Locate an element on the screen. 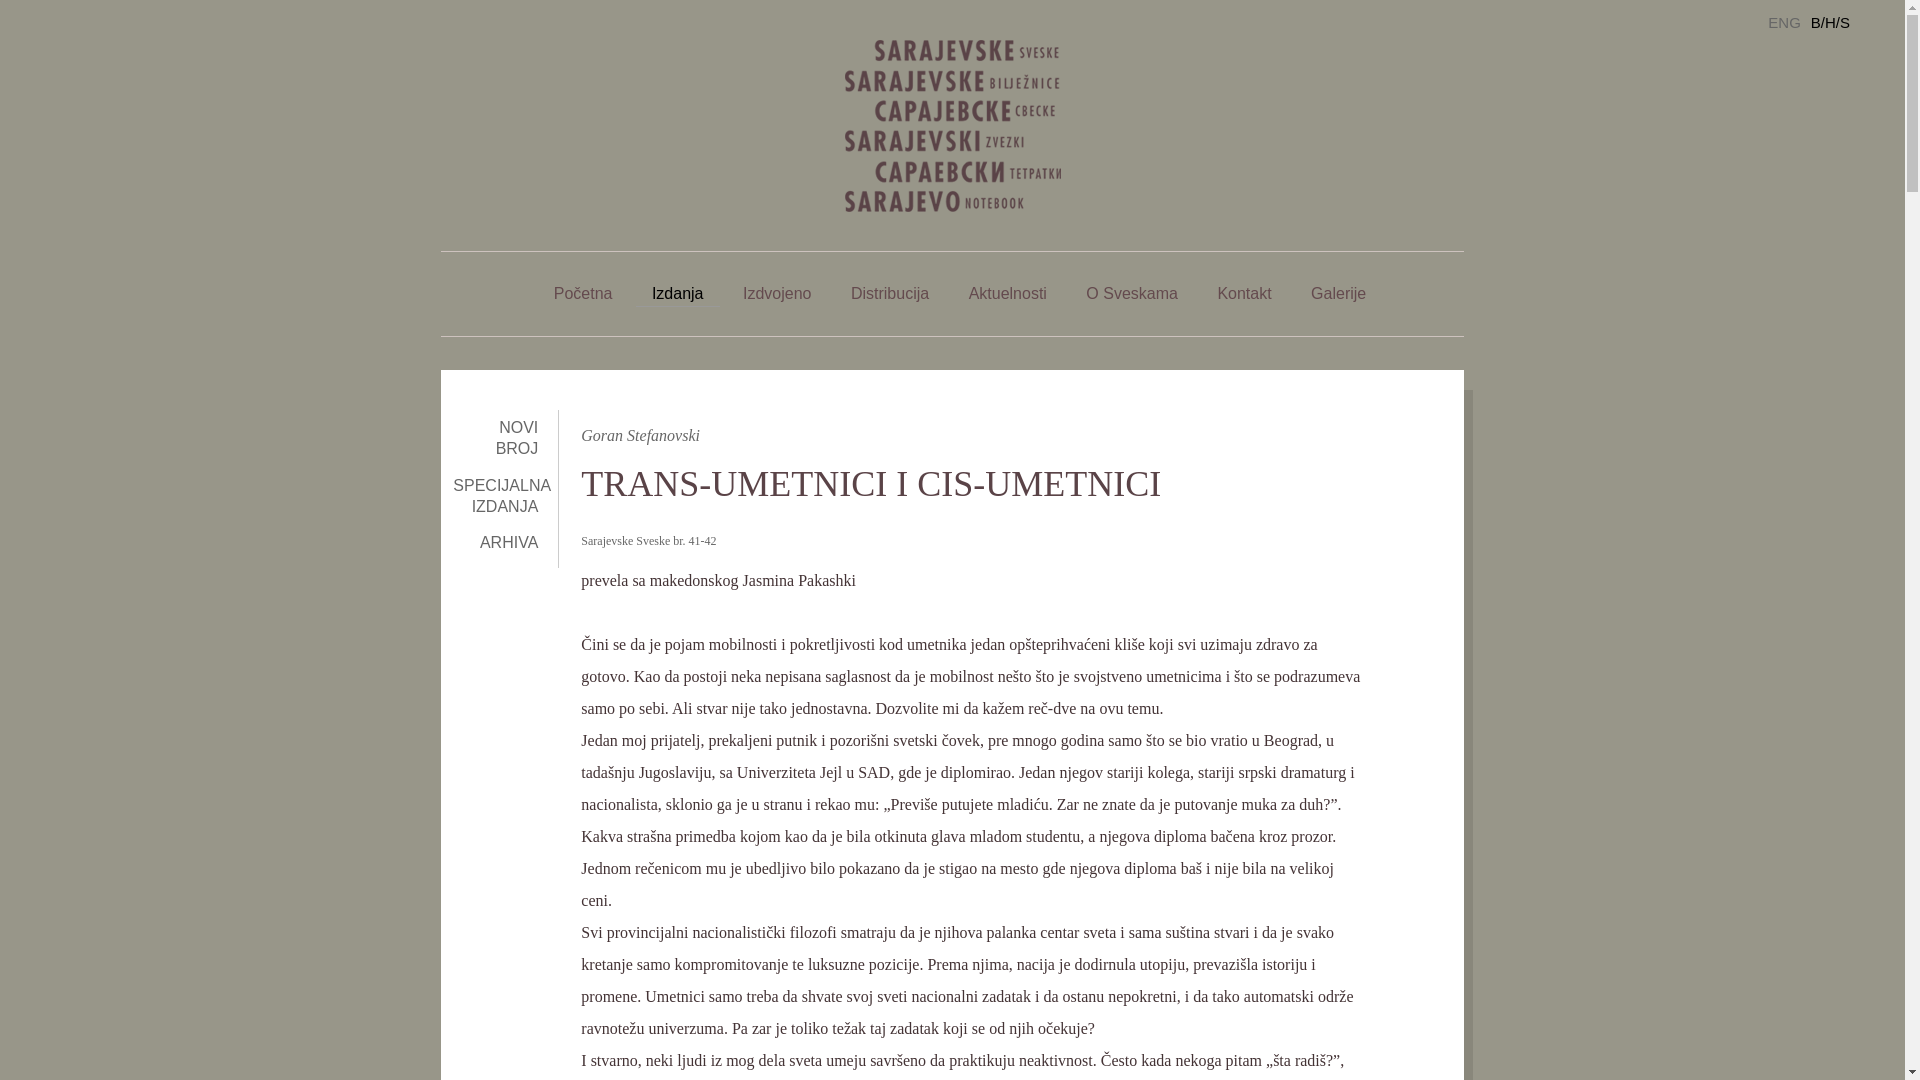 The image size is (1920, 1080). Izdanja is located at coordinates (678, 294).